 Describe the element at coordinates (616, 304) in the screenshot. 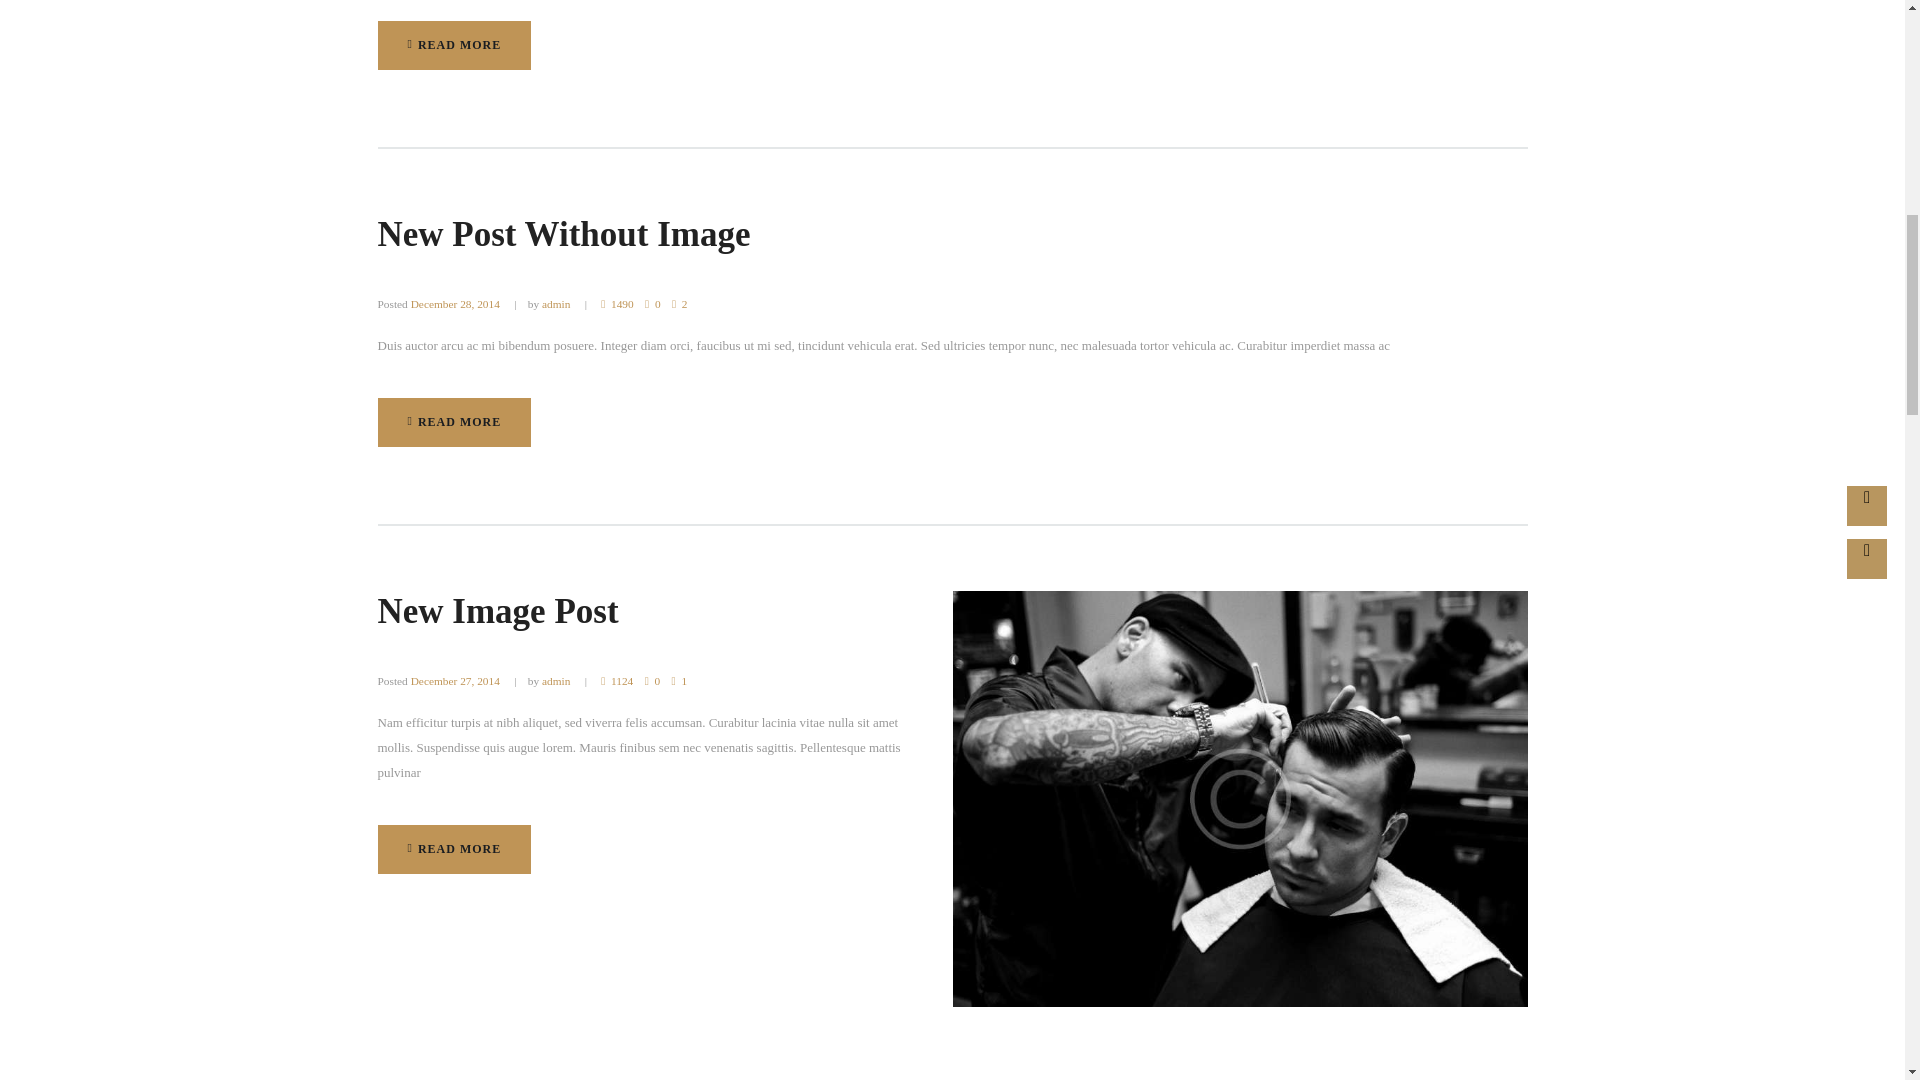

I see `Comments - 0` at that location.